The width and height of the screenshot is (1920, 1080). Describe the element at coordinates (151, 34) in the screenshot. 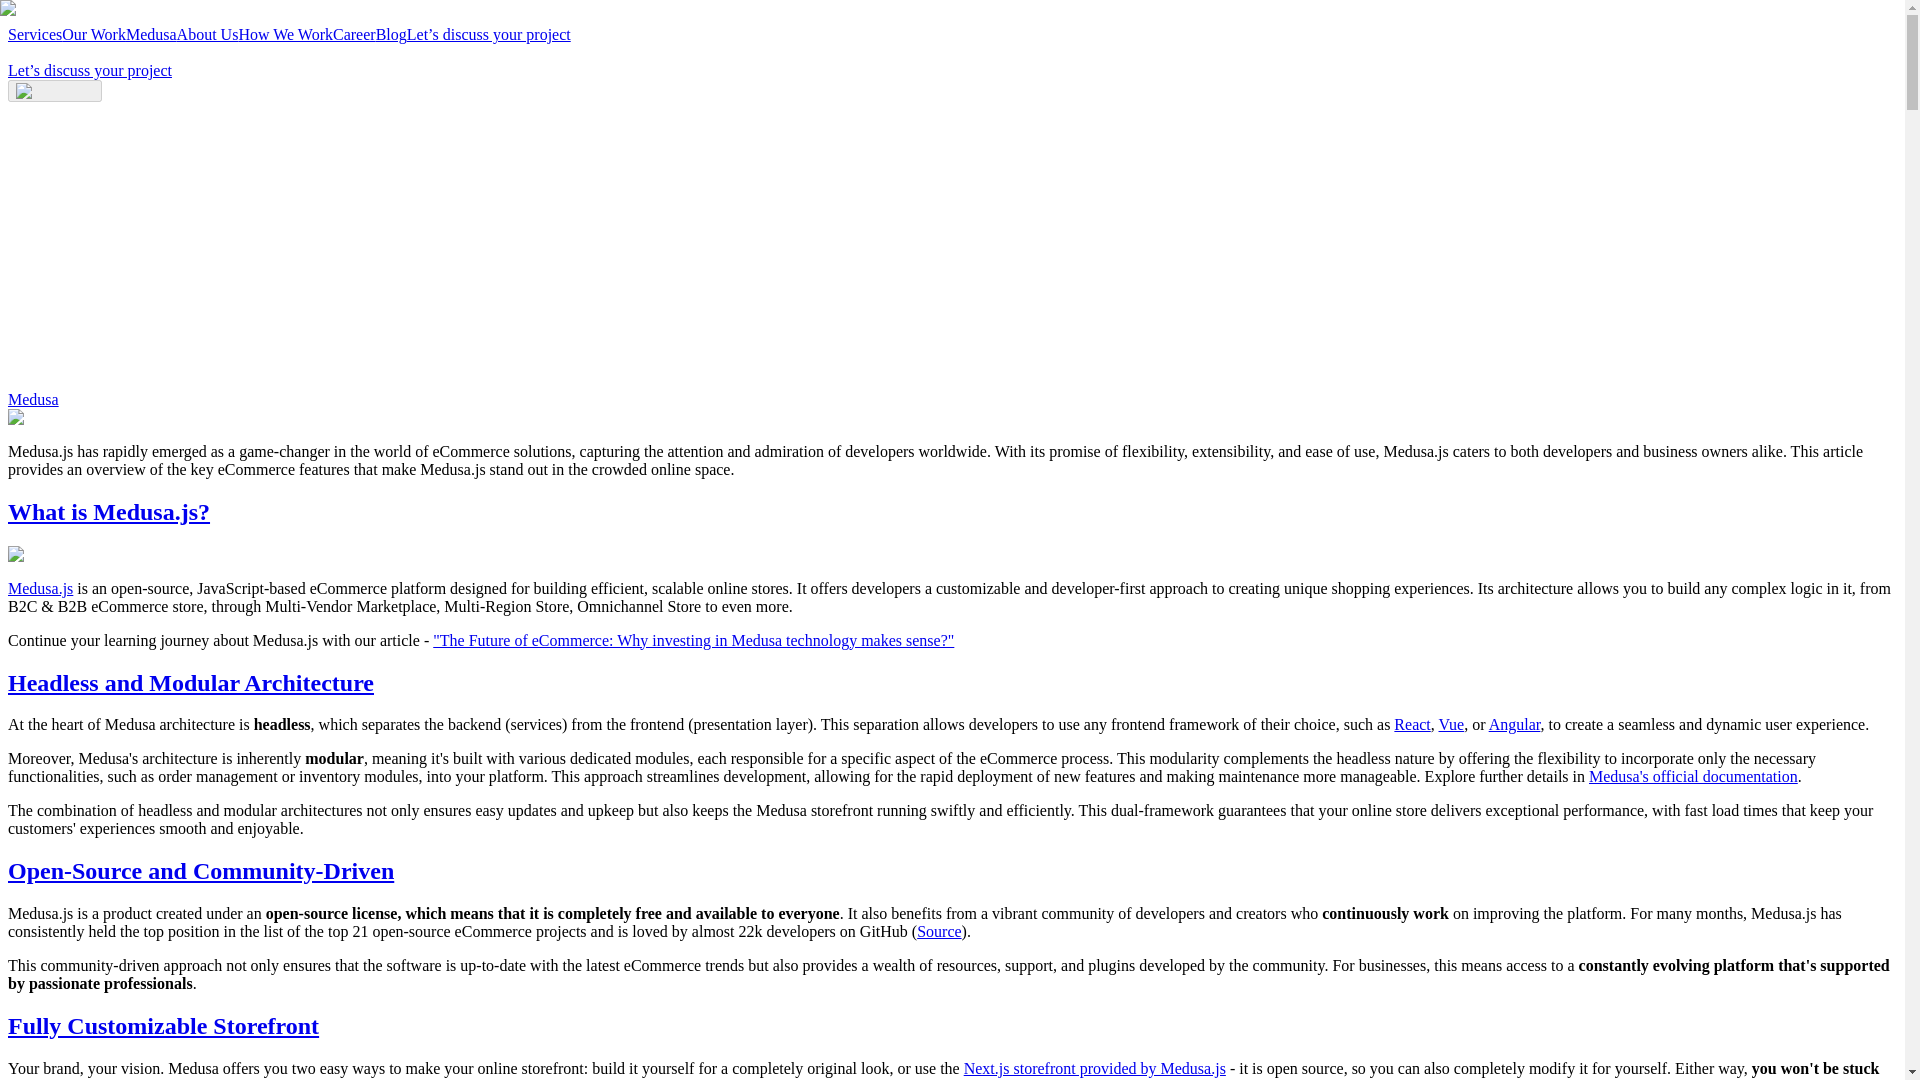

I see `Medusa` at that location.